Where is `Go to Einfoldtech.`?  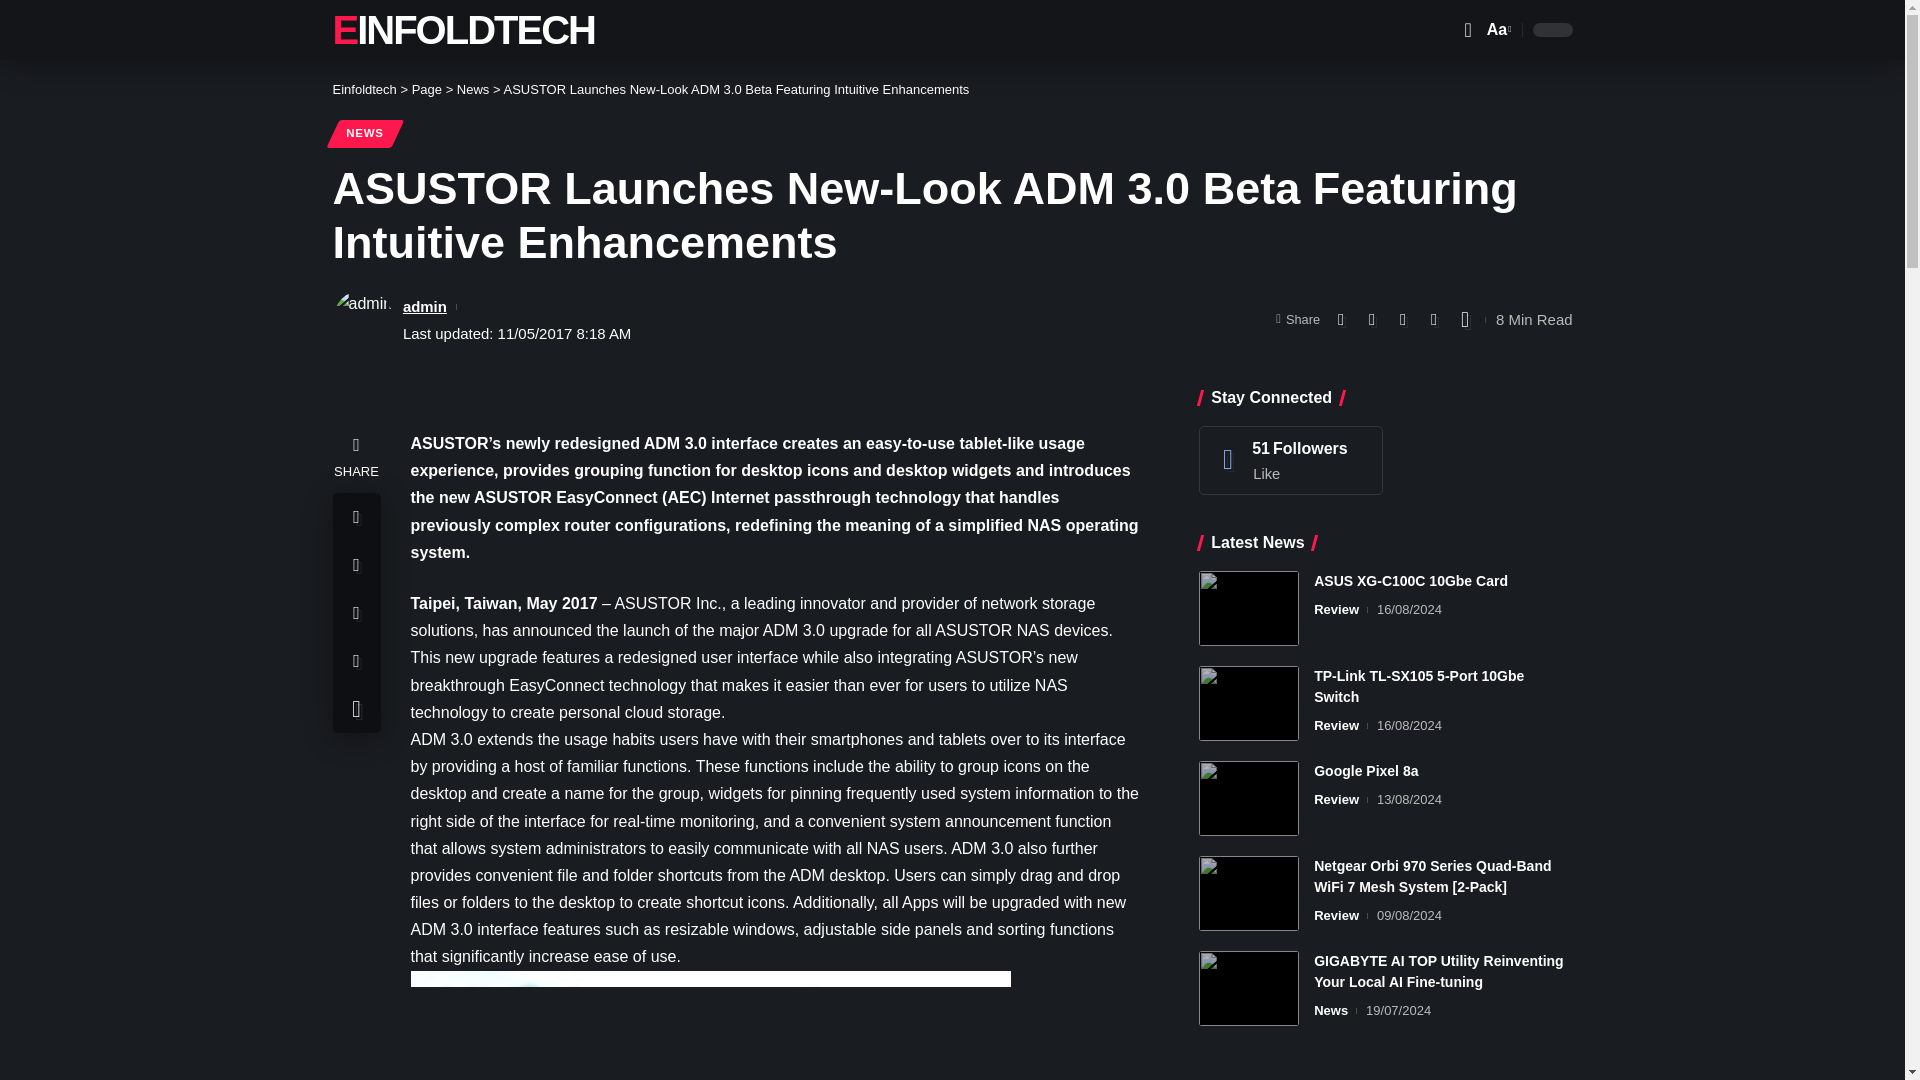 Go to Einfoldtech. is located at coordinates (364, 90).